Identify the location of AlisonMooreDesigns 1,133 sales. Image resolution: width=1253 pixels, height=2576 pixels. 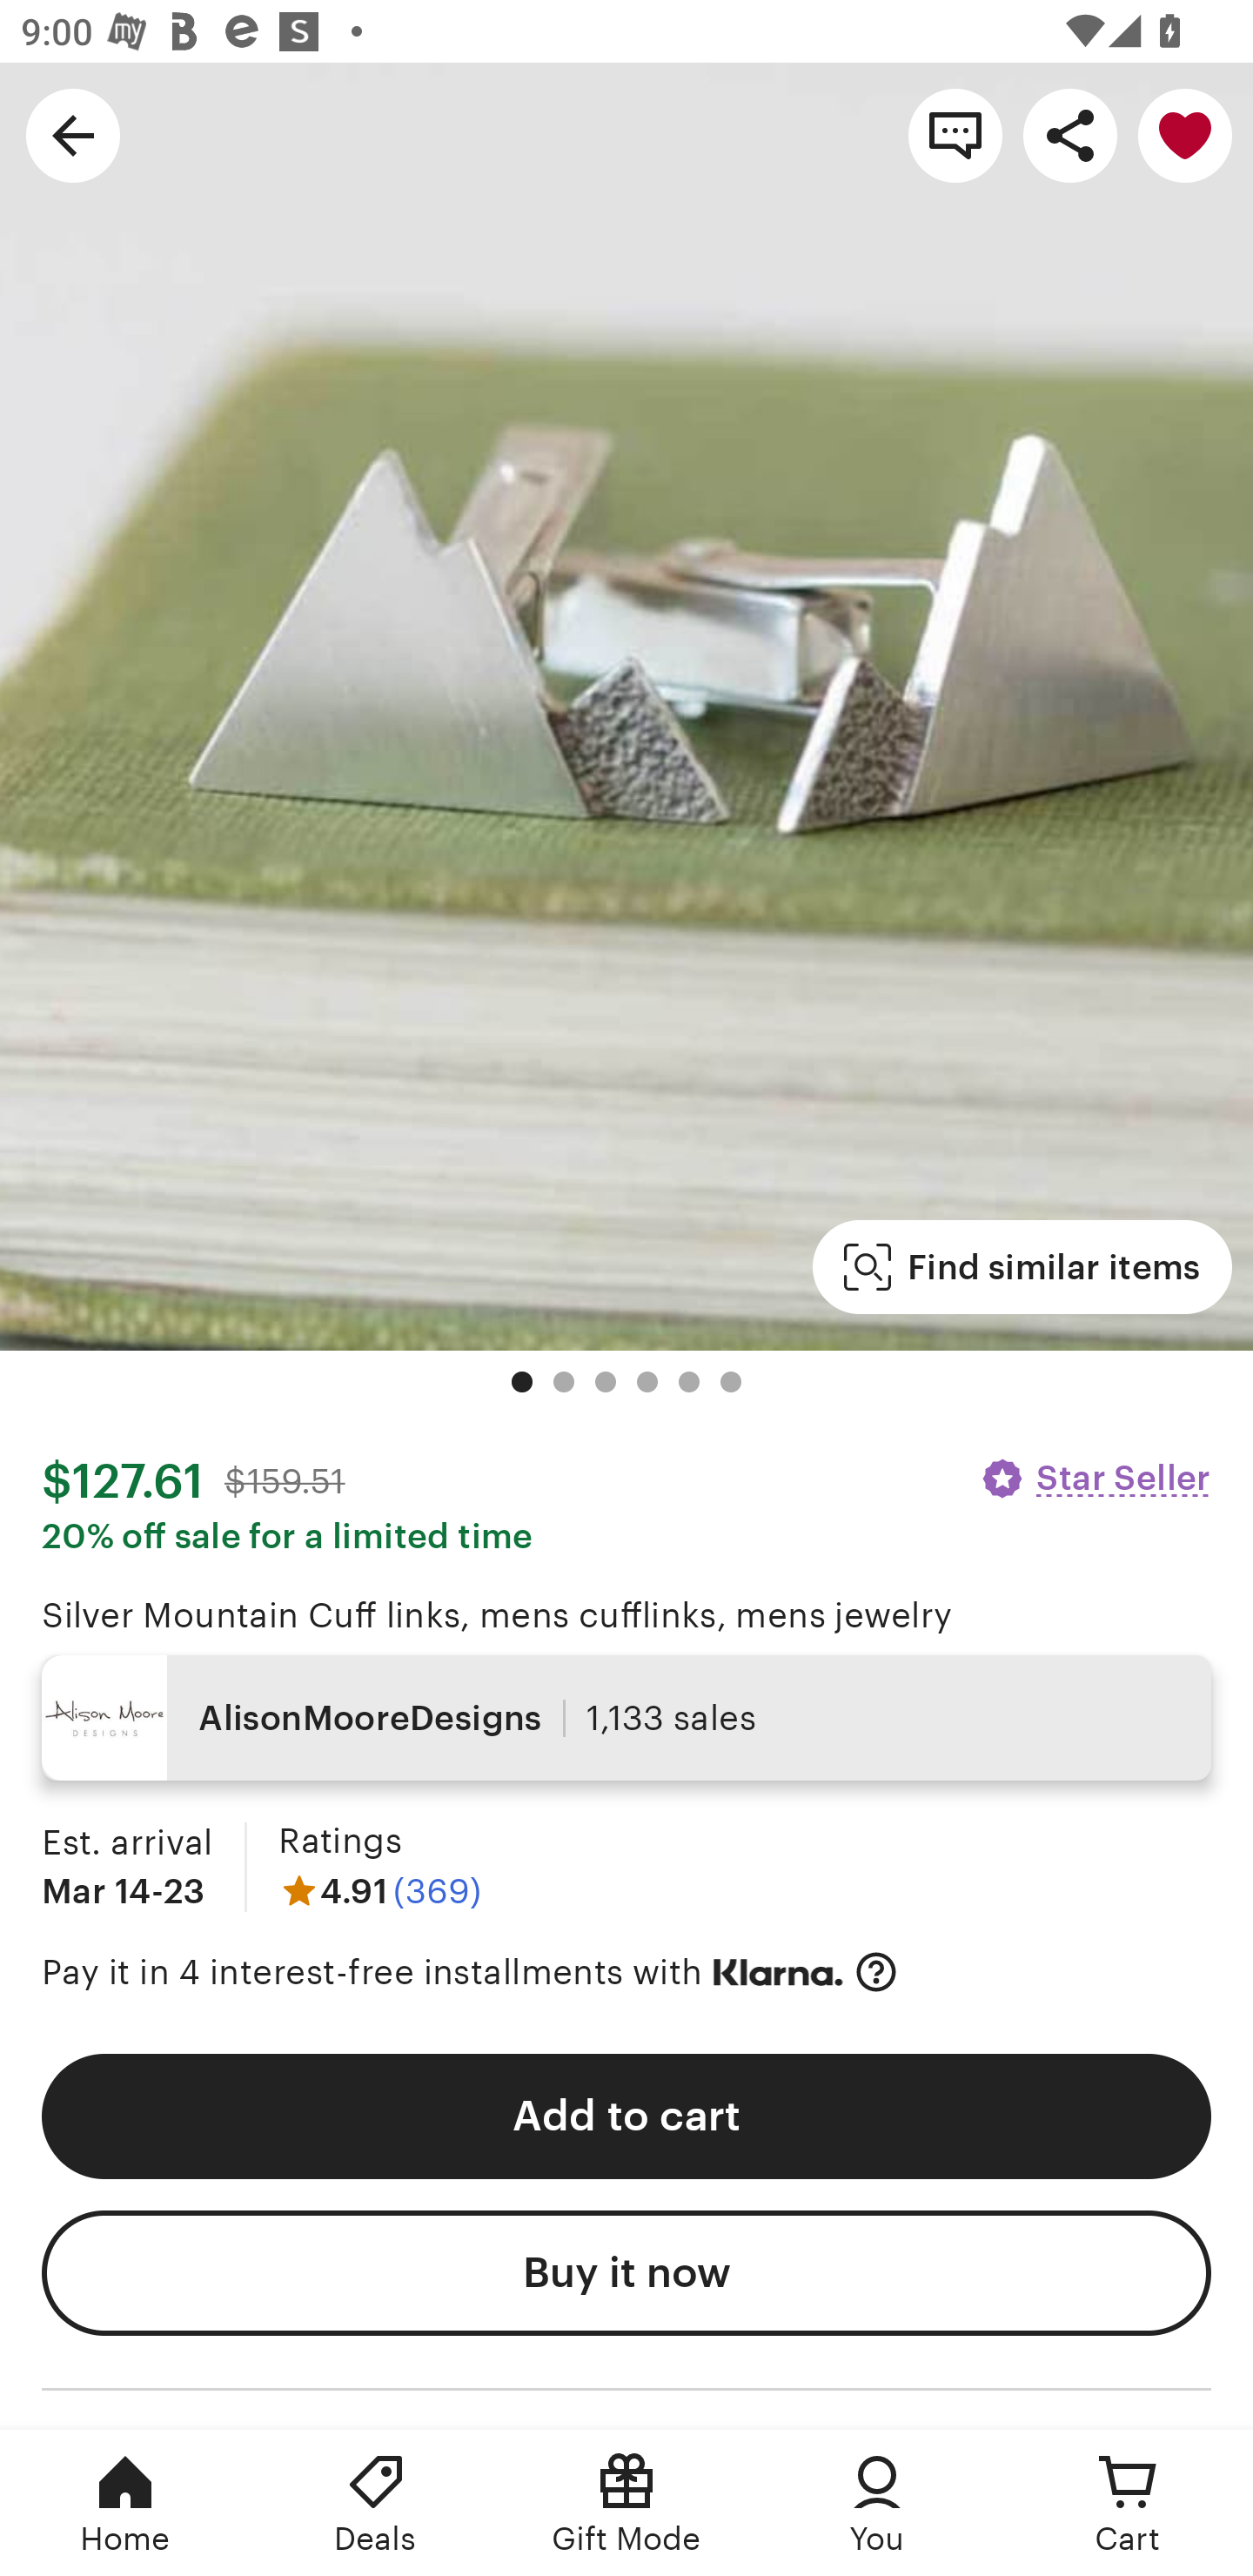
(626, 1718).